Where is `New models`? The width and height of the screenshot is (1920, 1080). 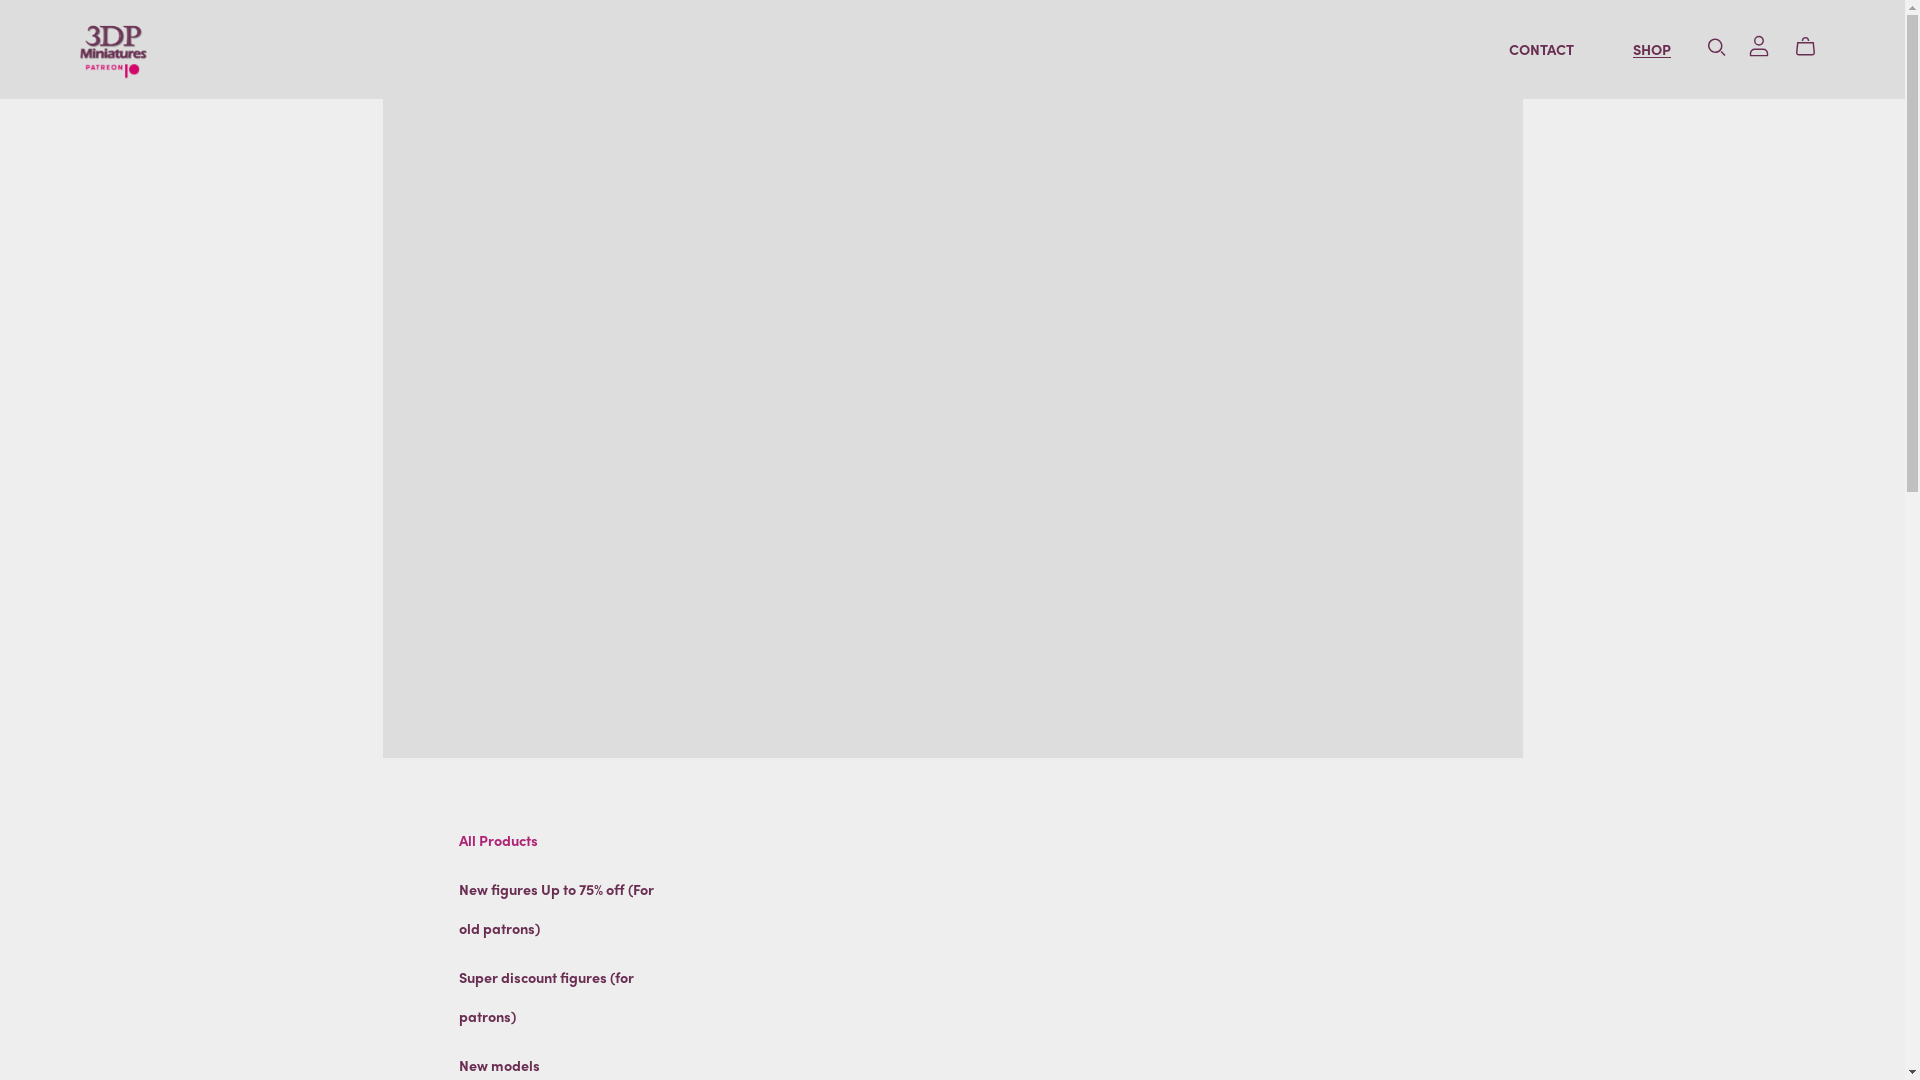
New models is located at coordinates (500, 1065).